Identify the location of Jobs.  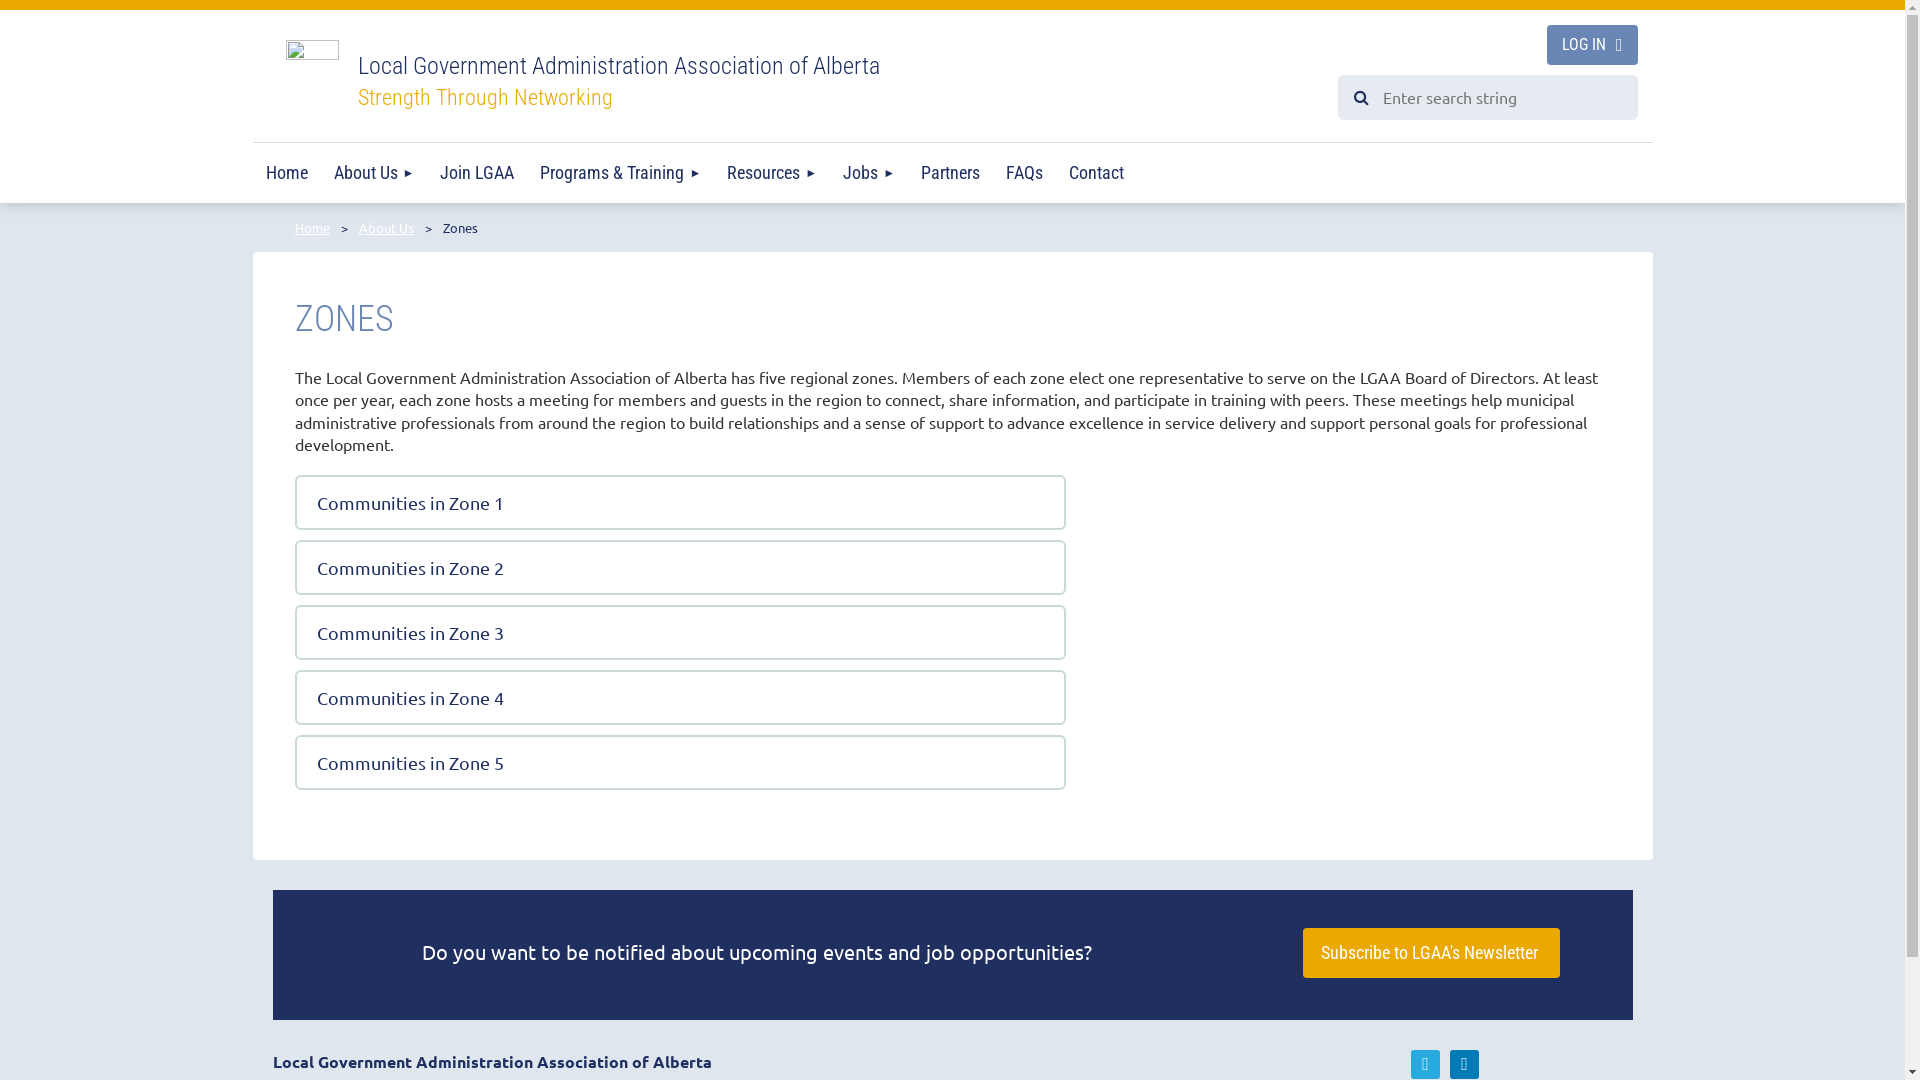
(869, 173).